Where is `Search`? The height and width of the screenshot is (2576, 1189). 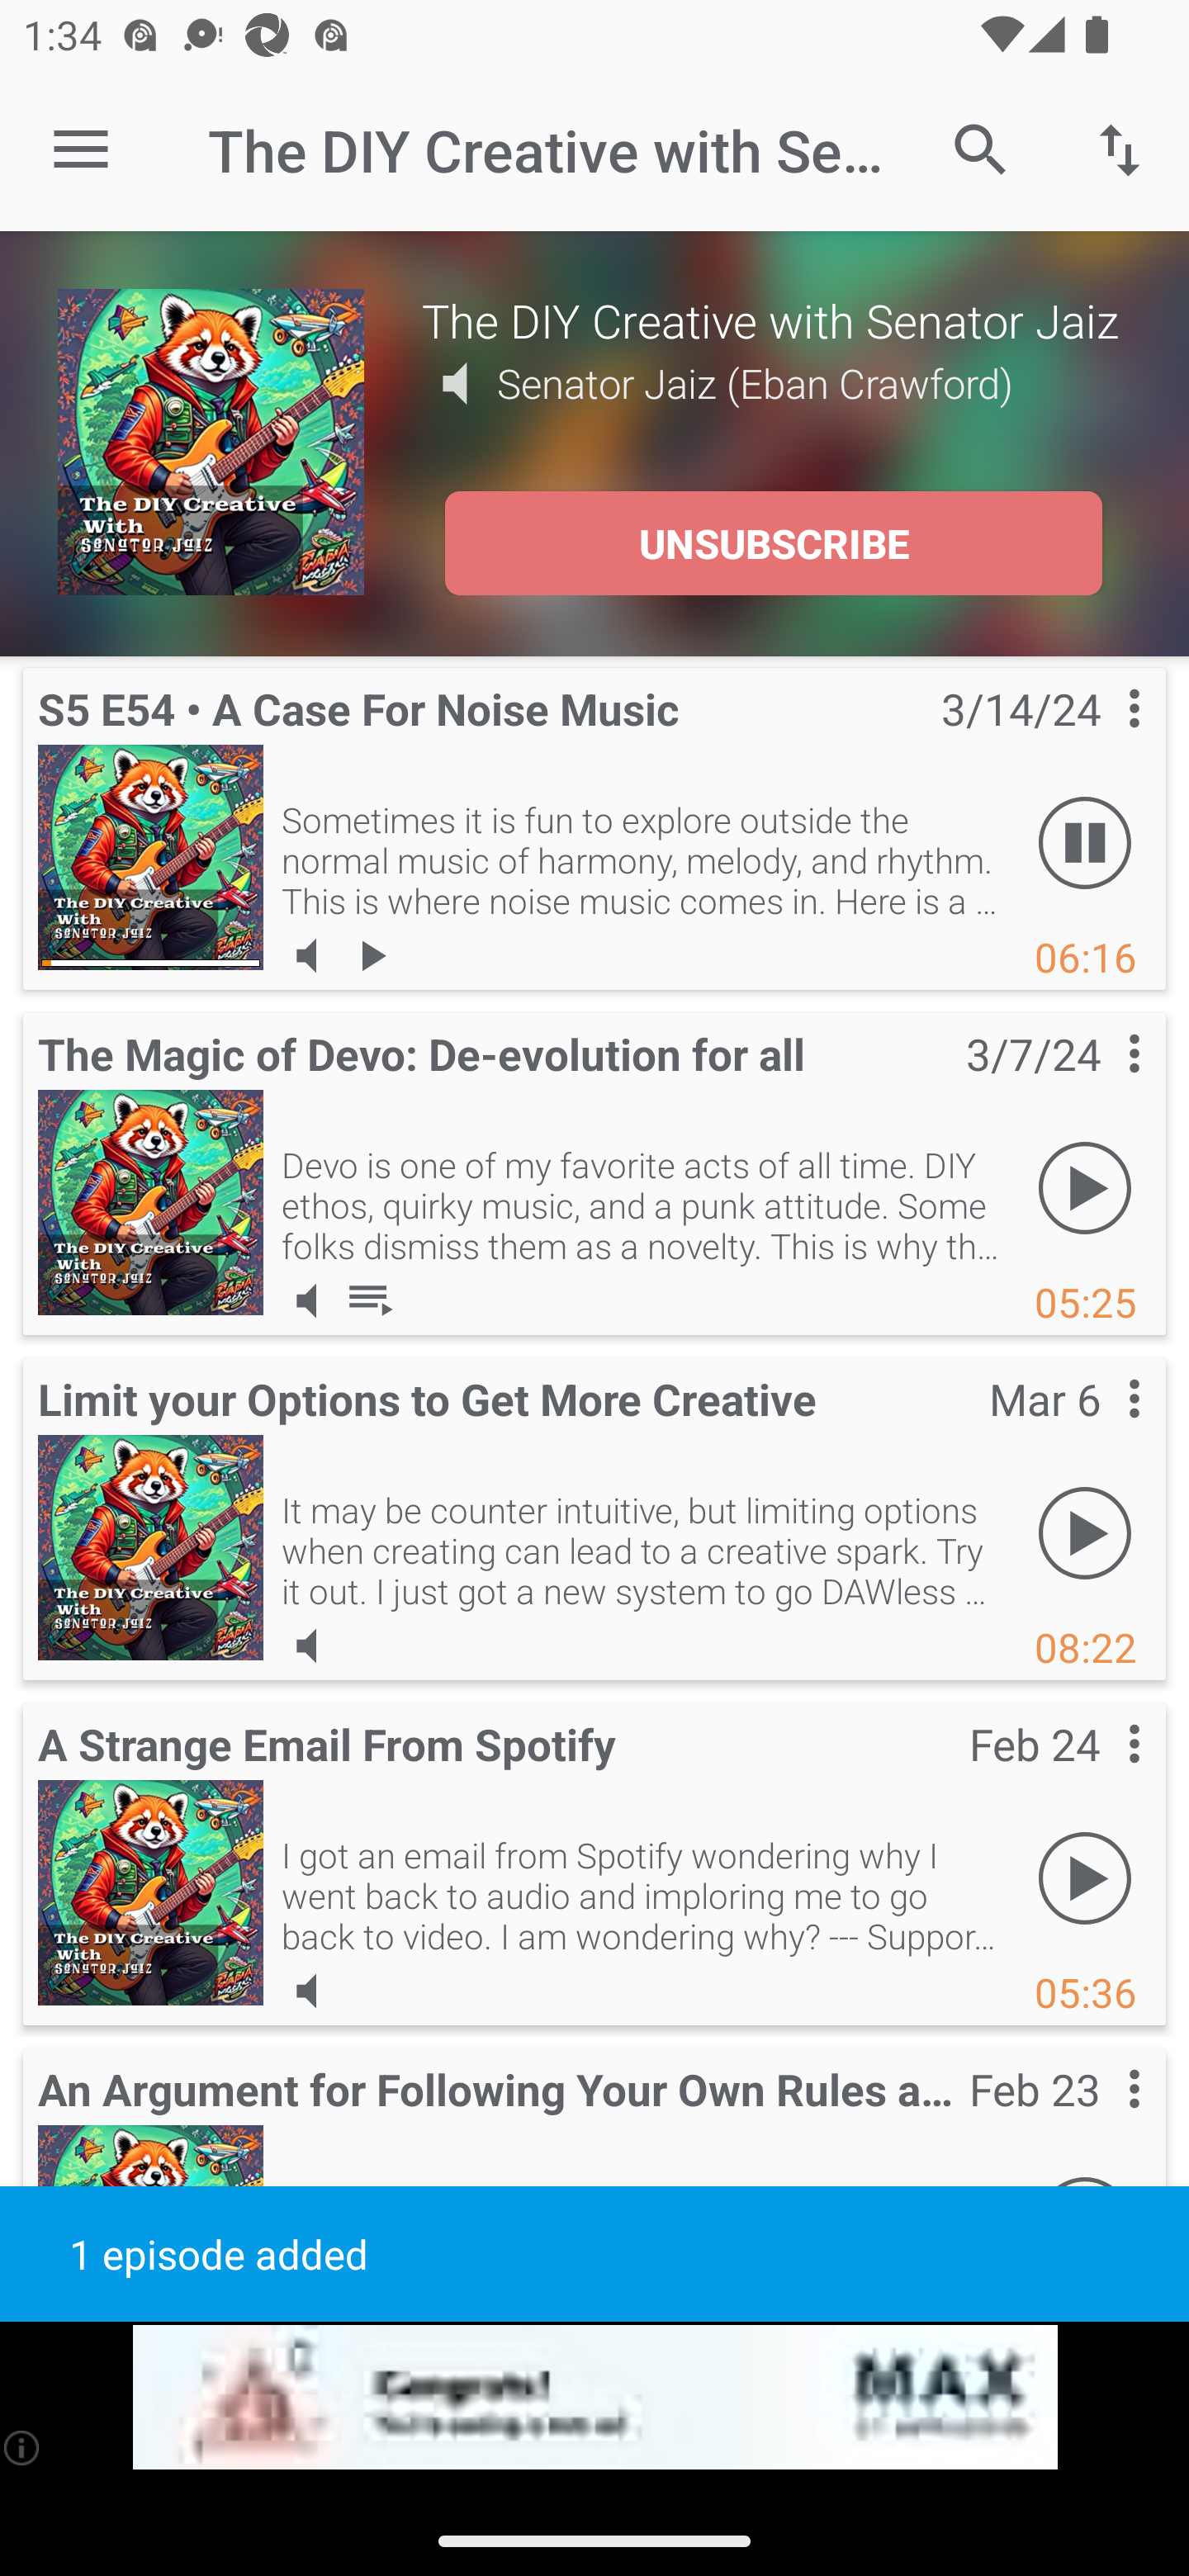
Search is located at coordinates (981, 149).